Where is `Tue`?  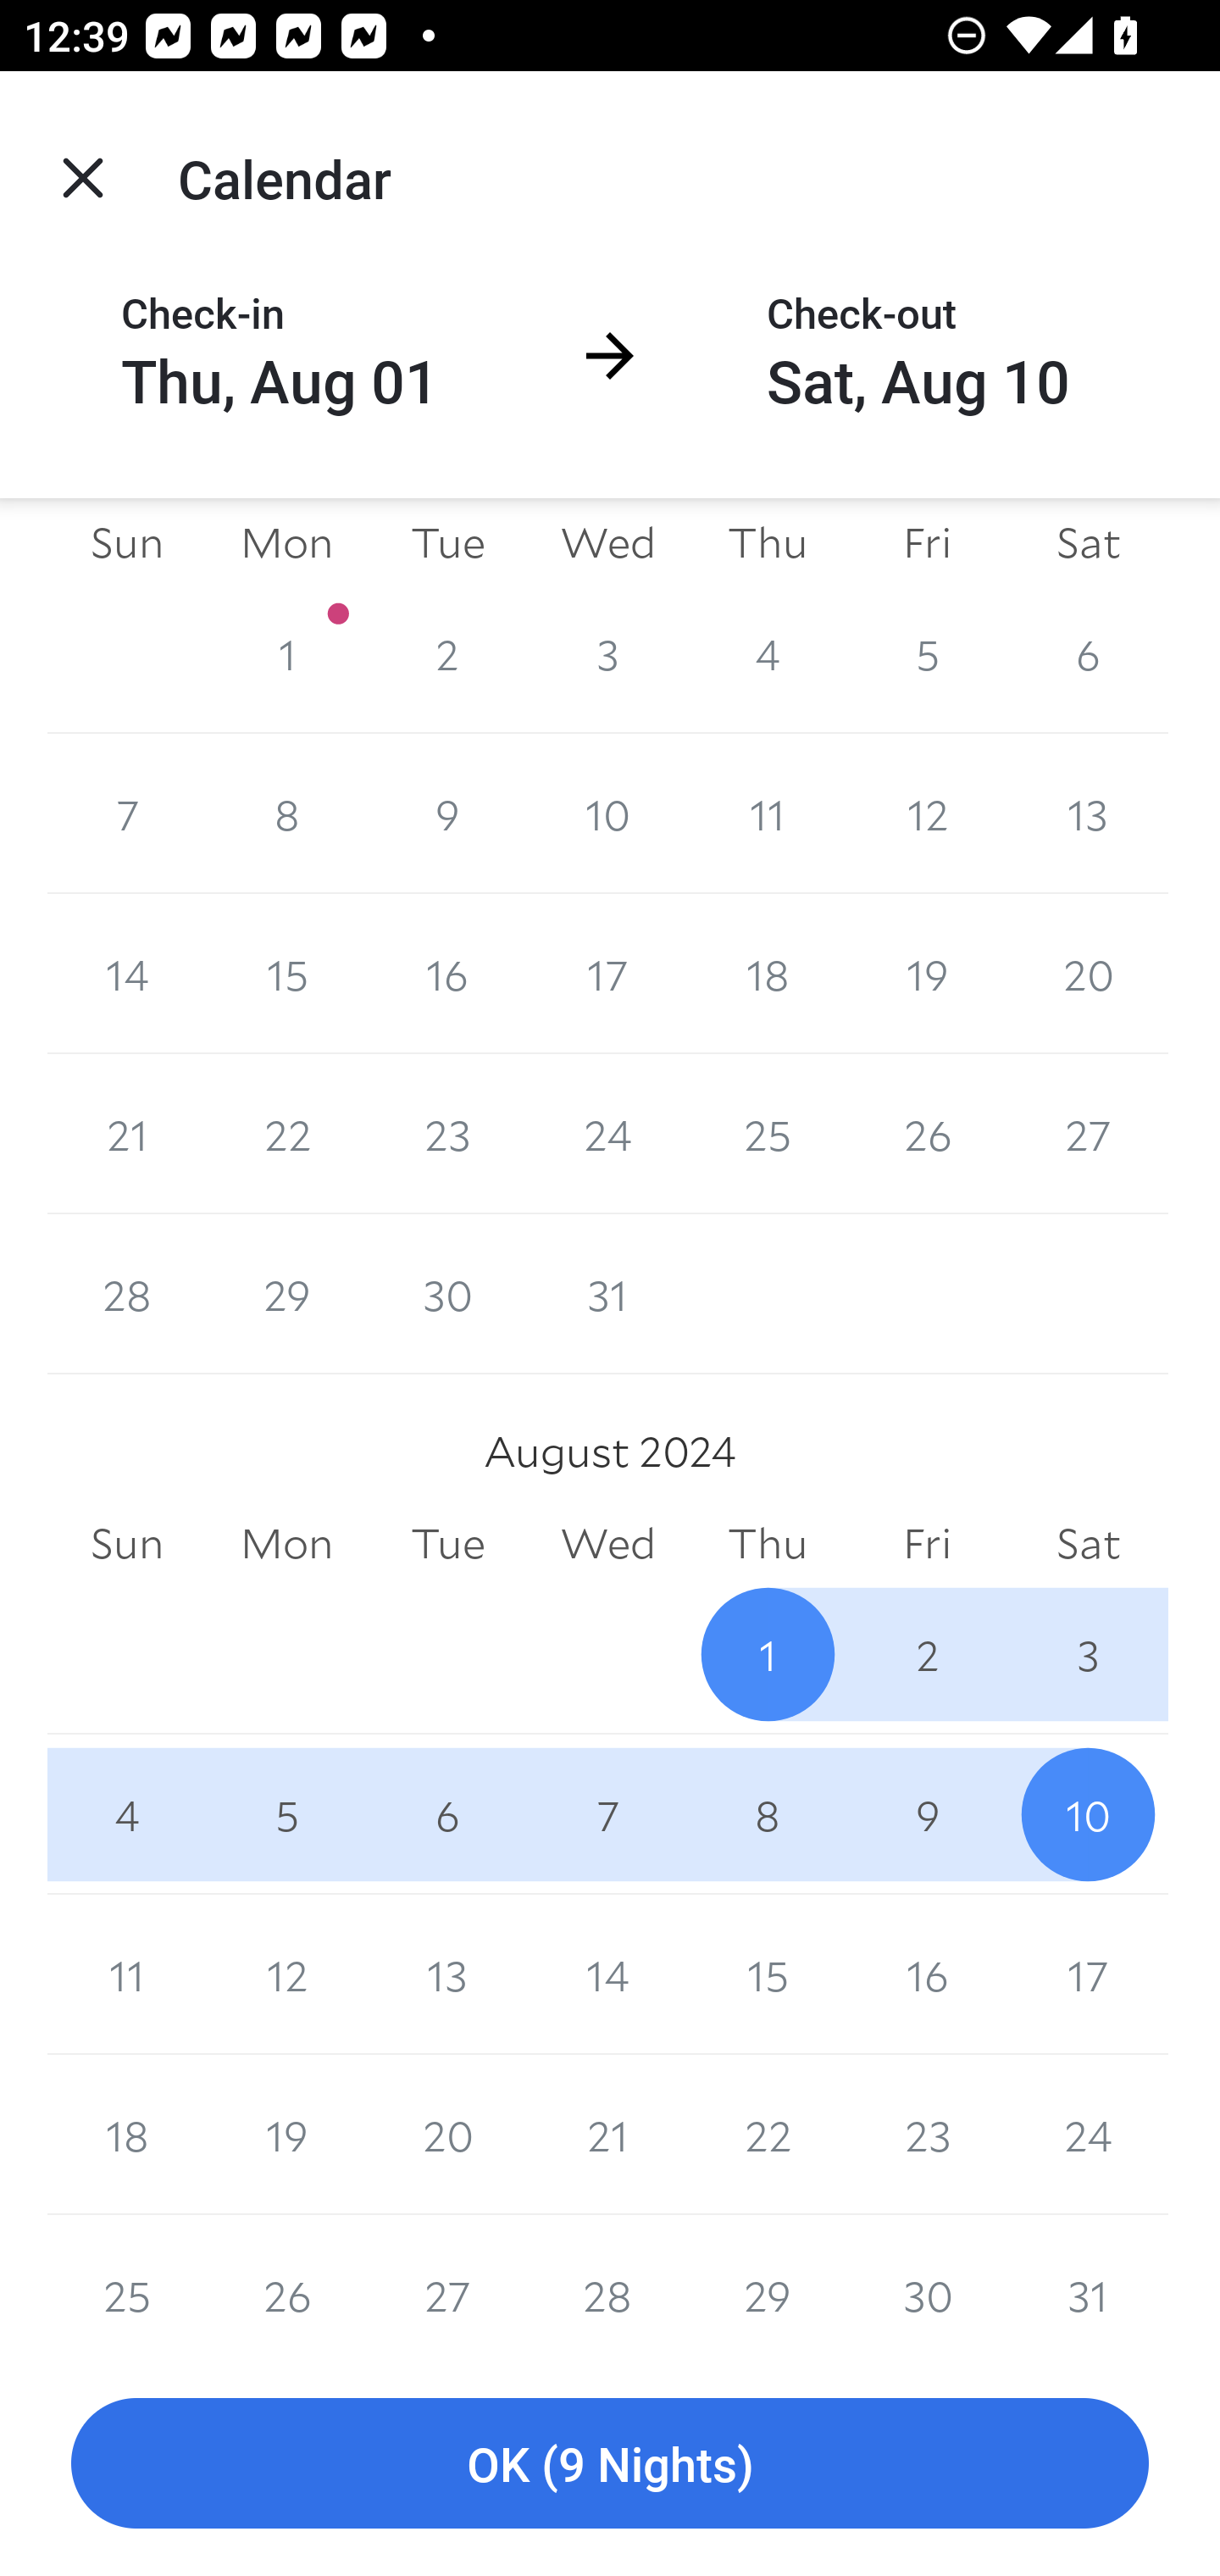 Tue is located at coordinates (447, 1544).